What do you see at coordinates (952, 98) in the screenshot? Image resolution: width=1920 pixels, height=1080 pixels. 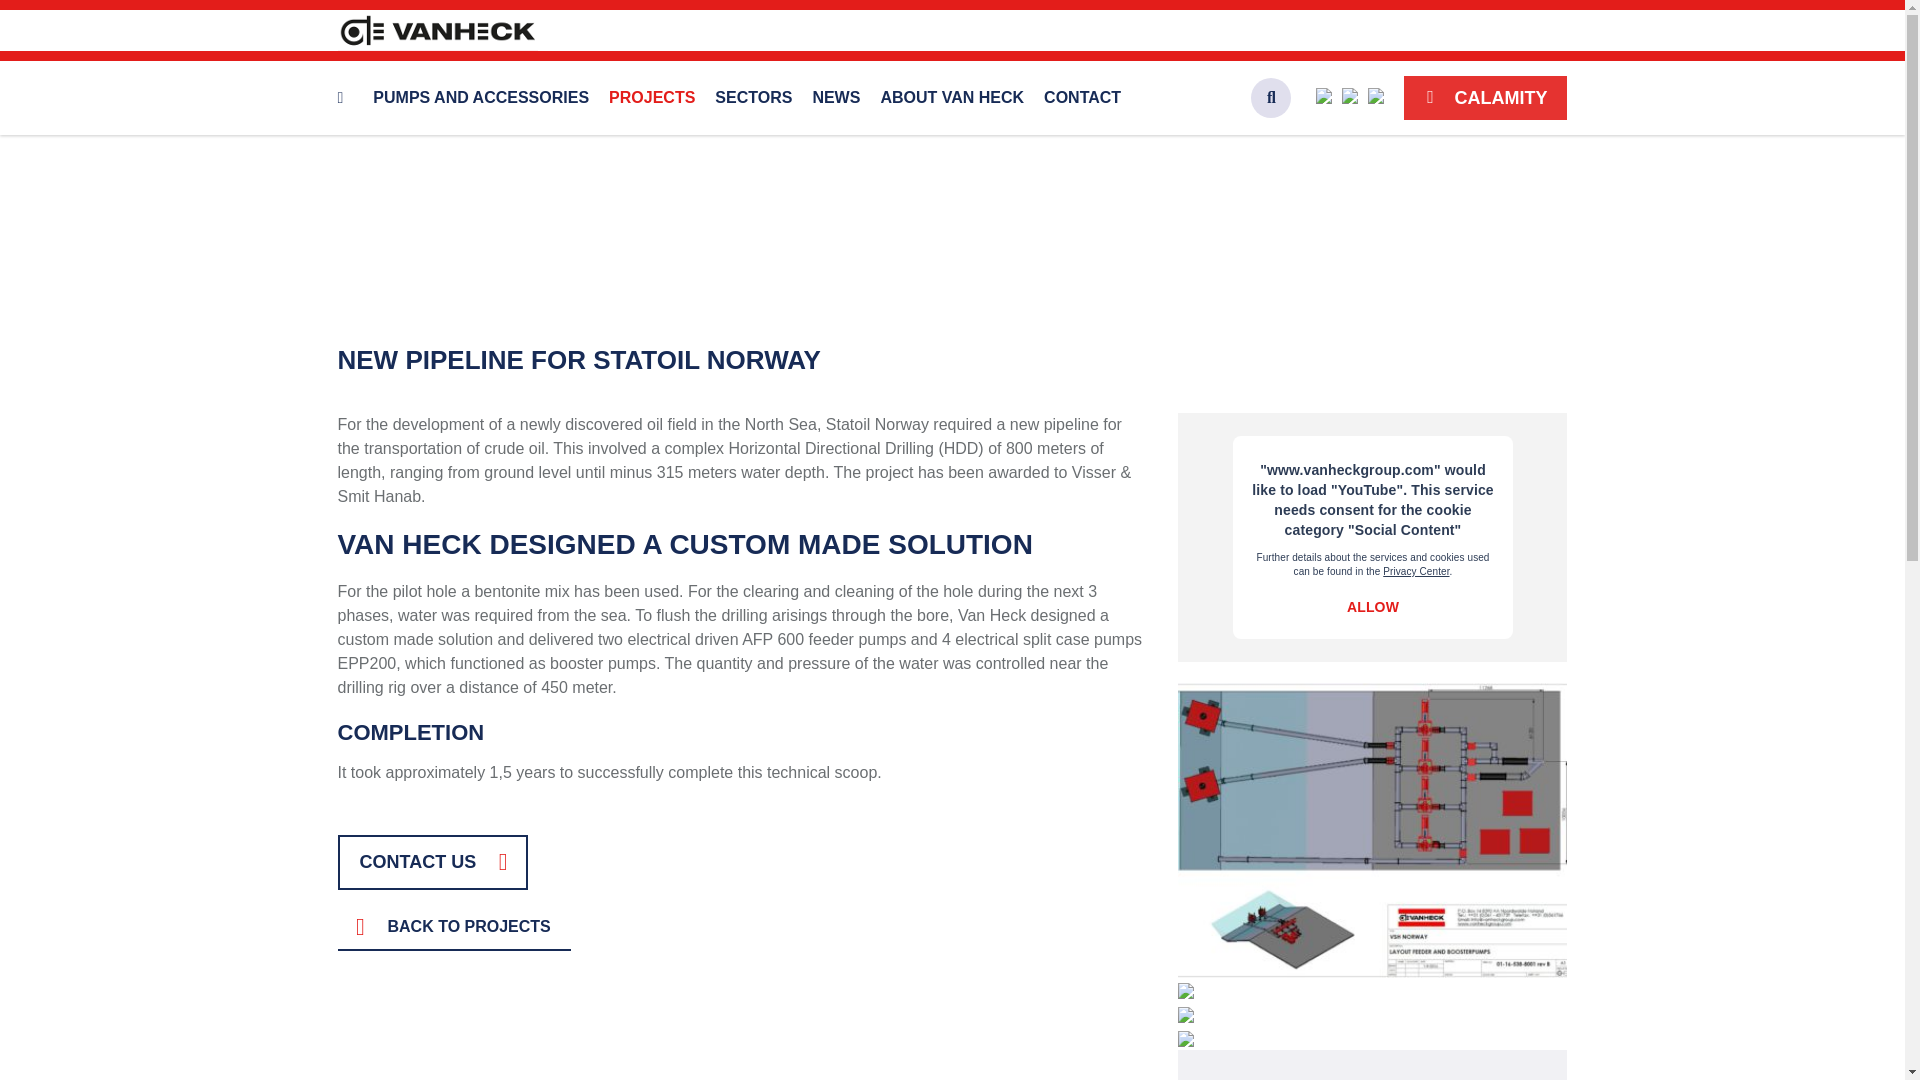 I see `ABOUT VAN HECK` at bounding box center [952, 98].